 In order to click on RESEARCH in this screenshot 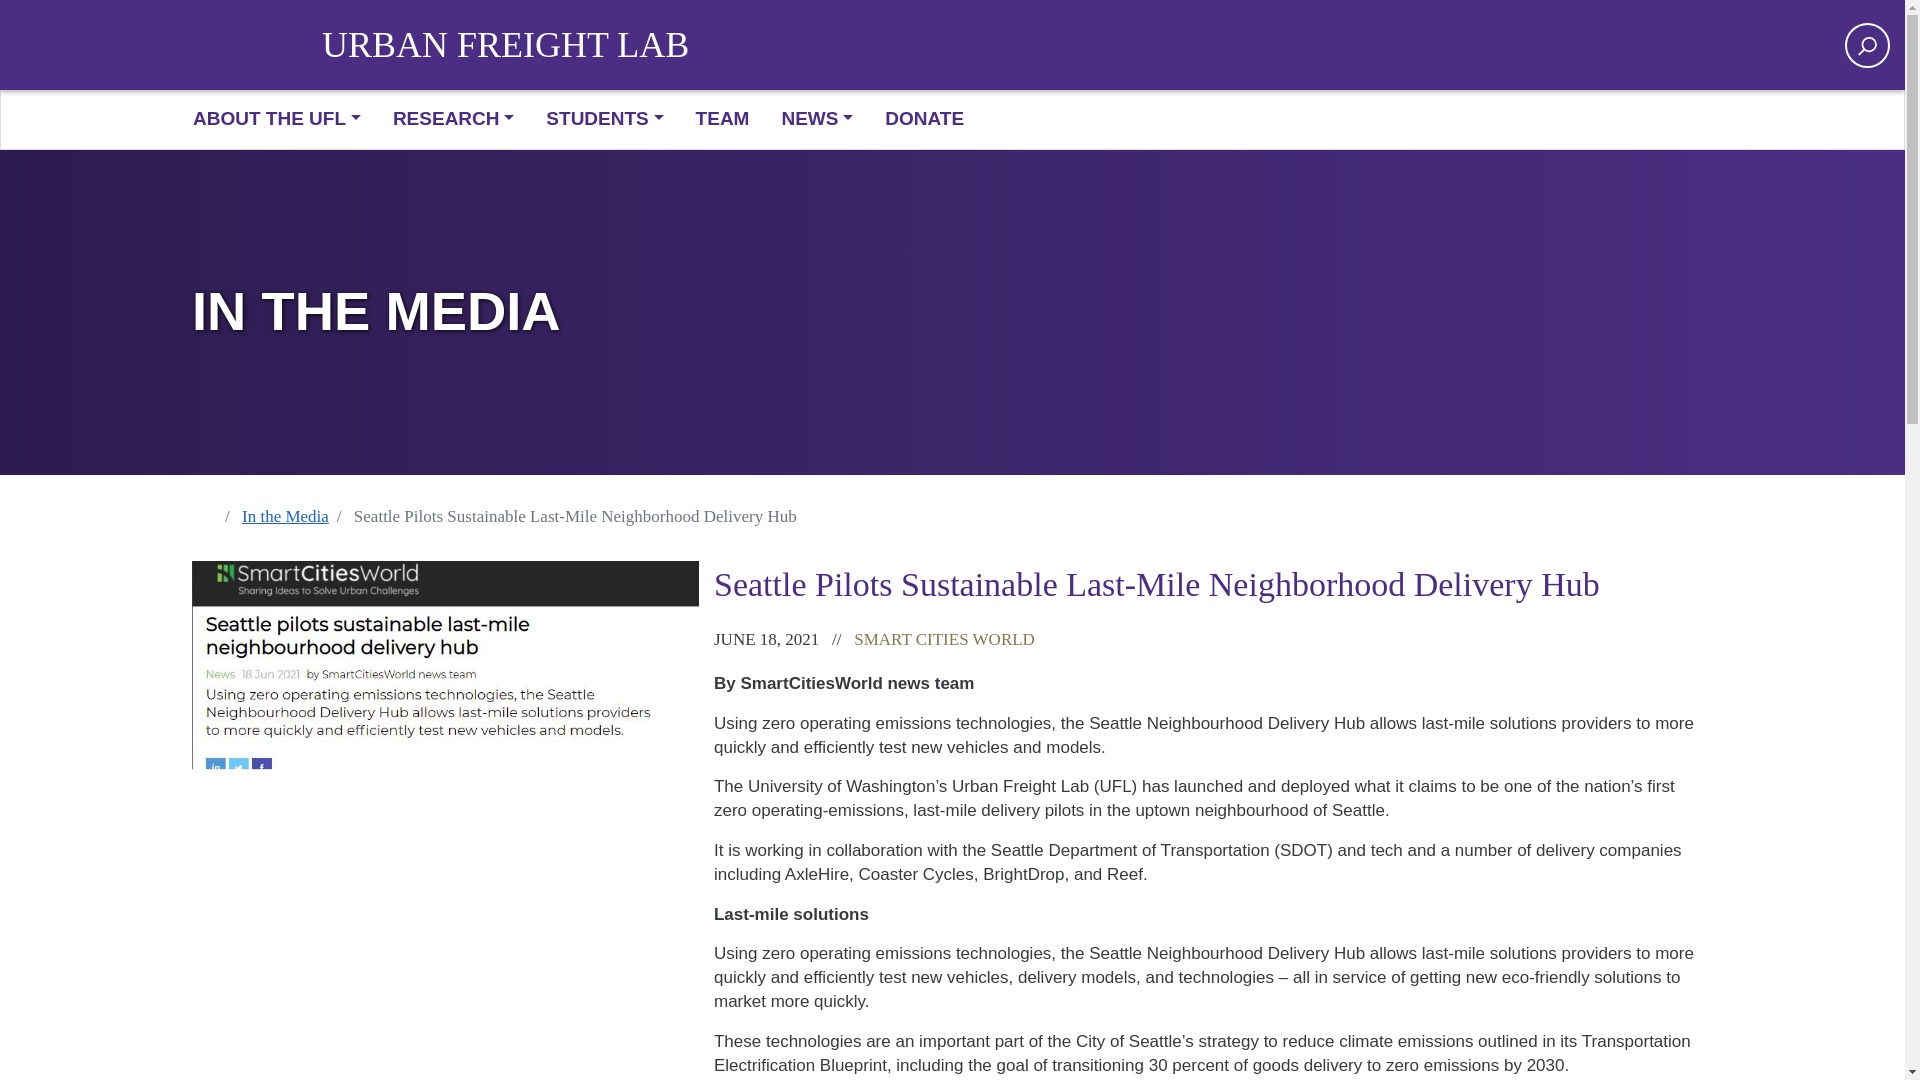, I will do `click(452, 120)`.